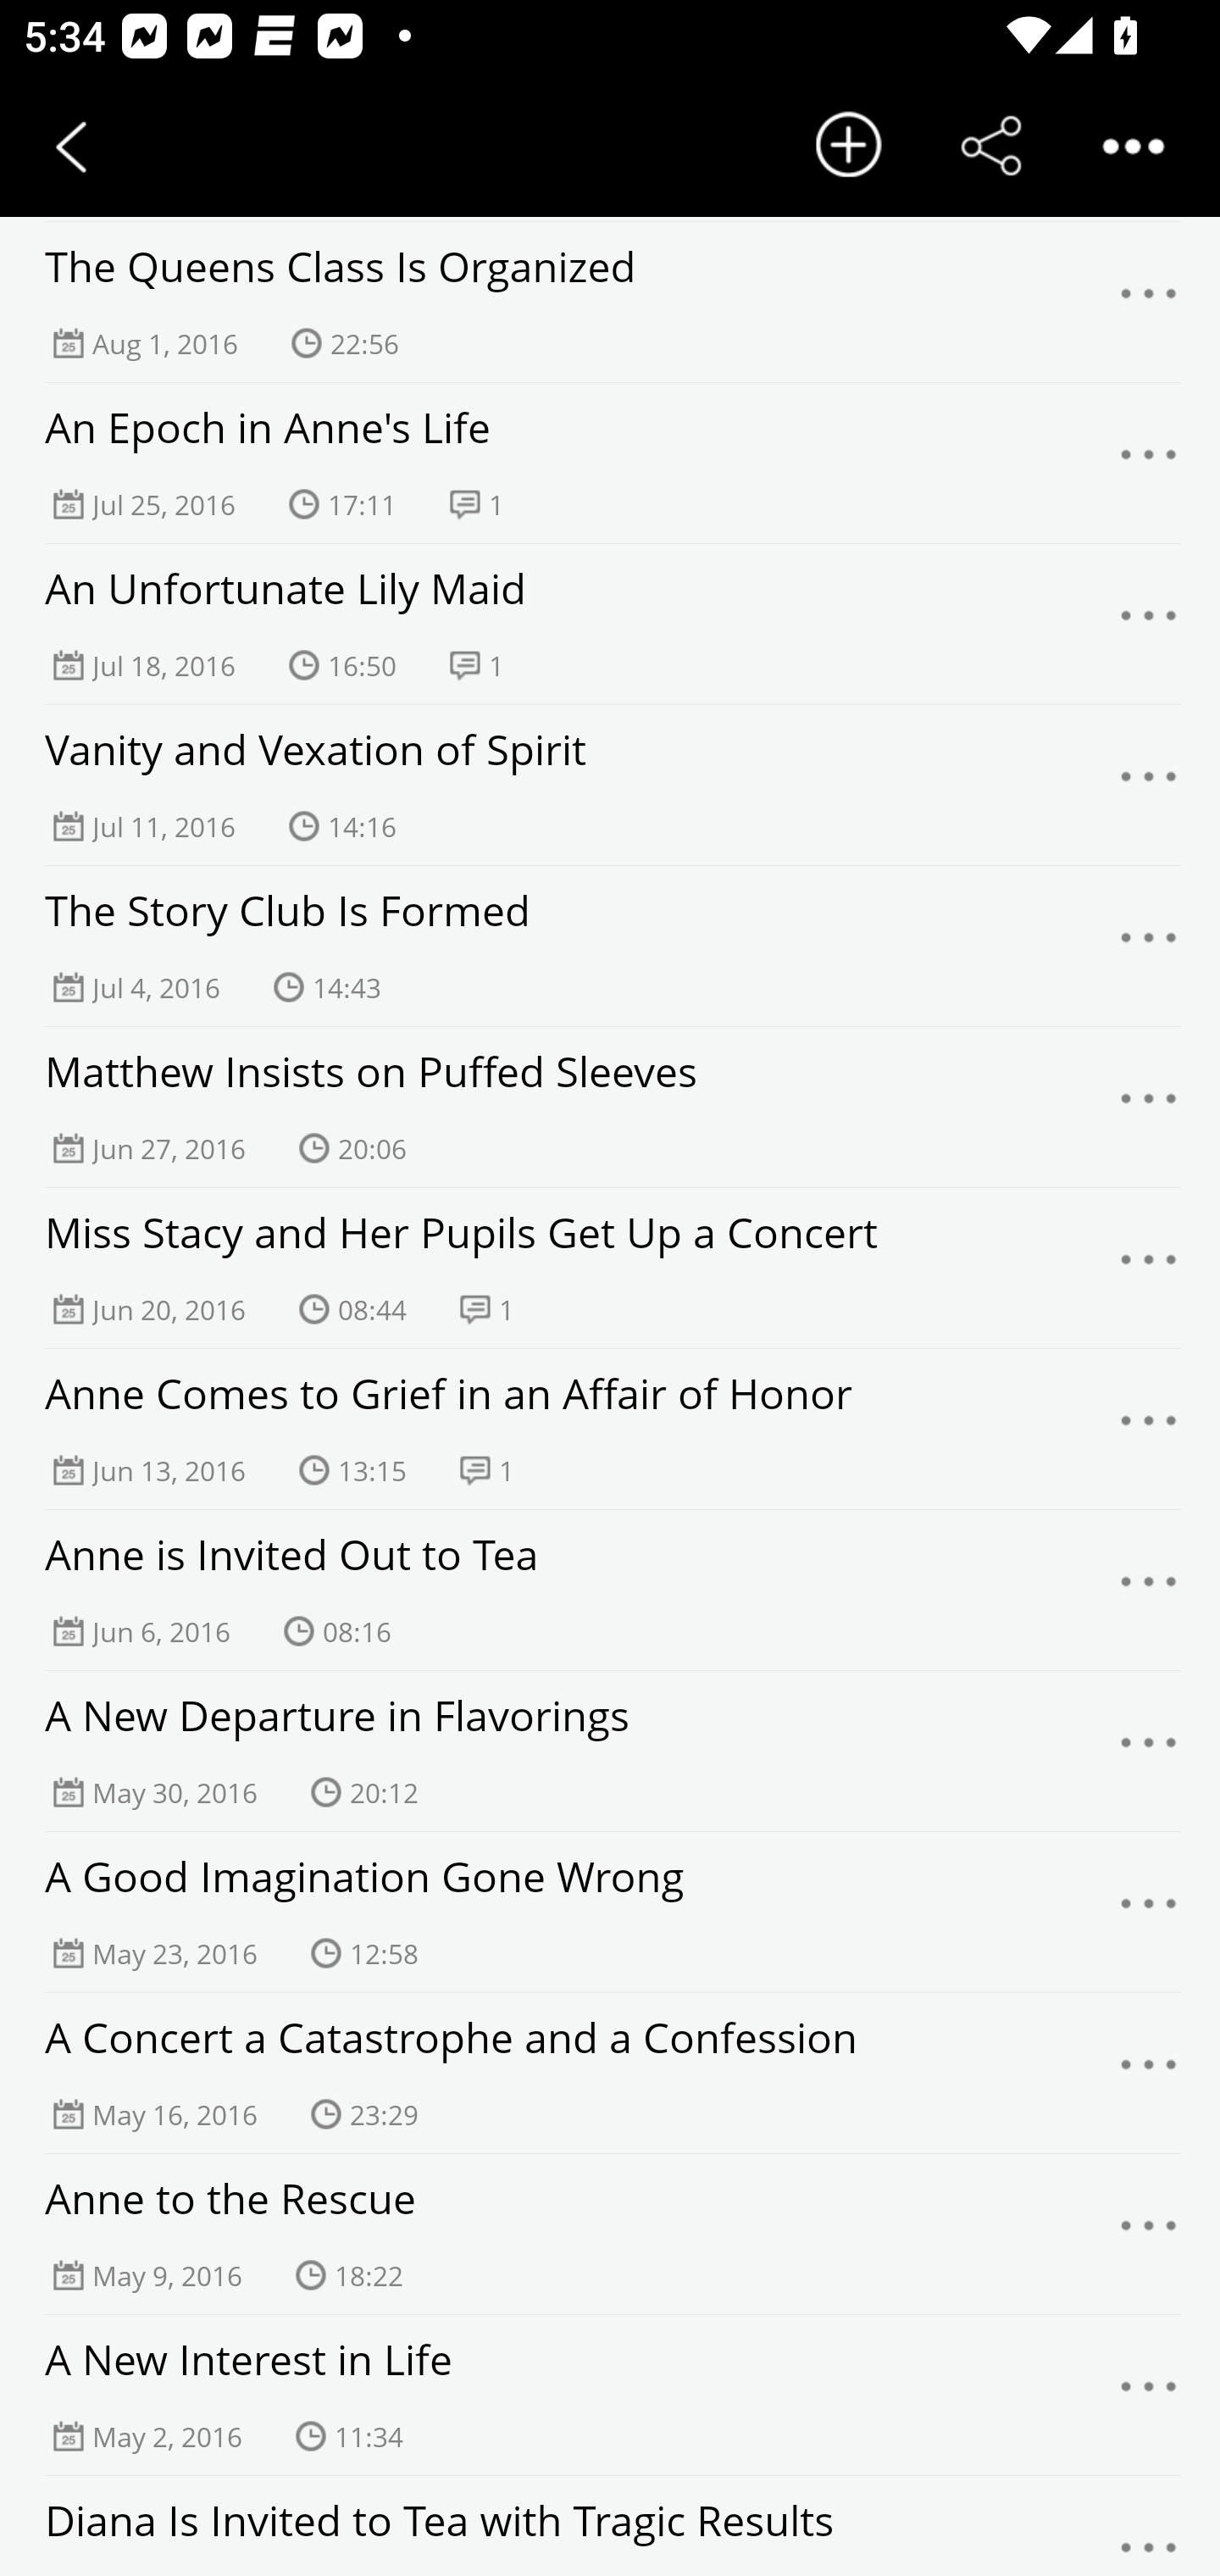 This screenshot has width=1220, height=2576. What do you see at coordinates (610, 624) in the screenshot?
I see `An Unfortunate Lily Maid Jul 18, 2016 16:50 1 Menu` at bounding box center [610, 624].